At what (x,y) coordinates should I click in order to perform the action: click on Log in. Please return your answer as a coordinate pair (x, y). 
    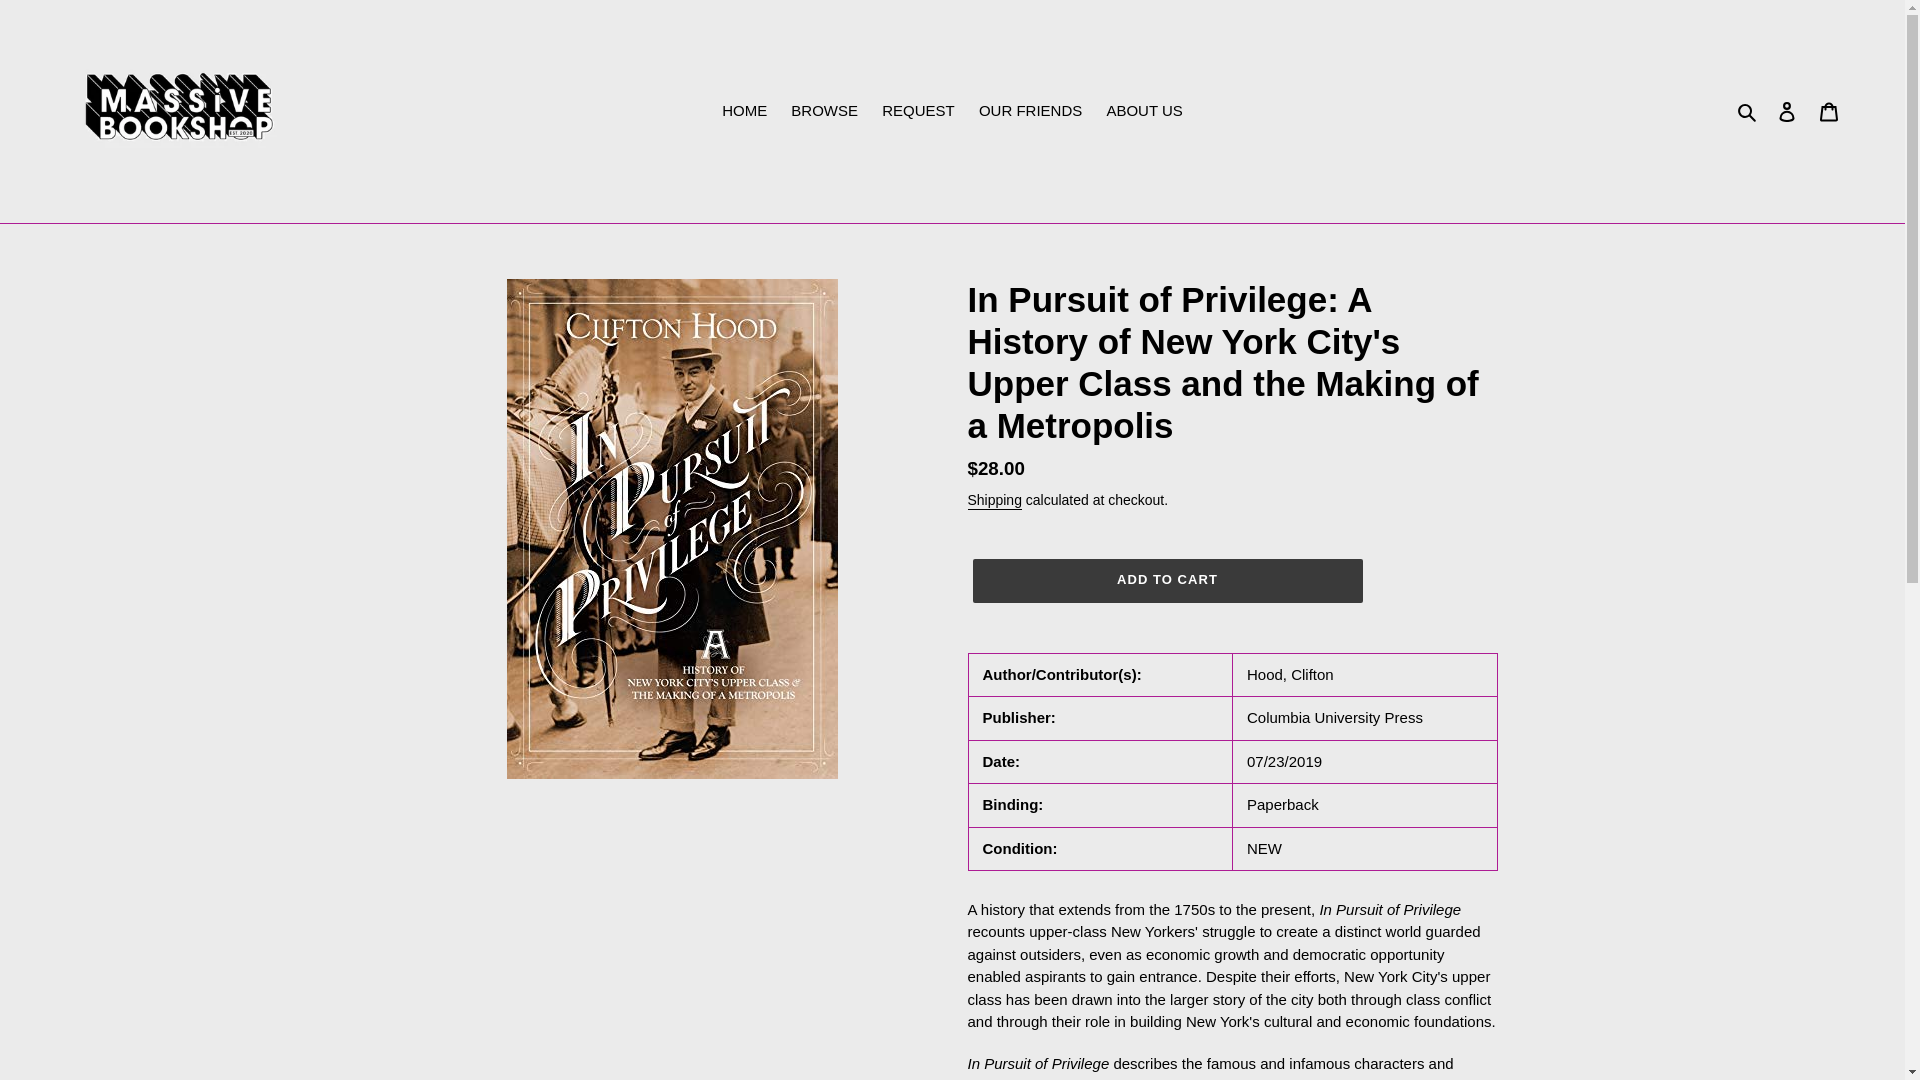
    Looking at the image, I should click on (1787, 110).